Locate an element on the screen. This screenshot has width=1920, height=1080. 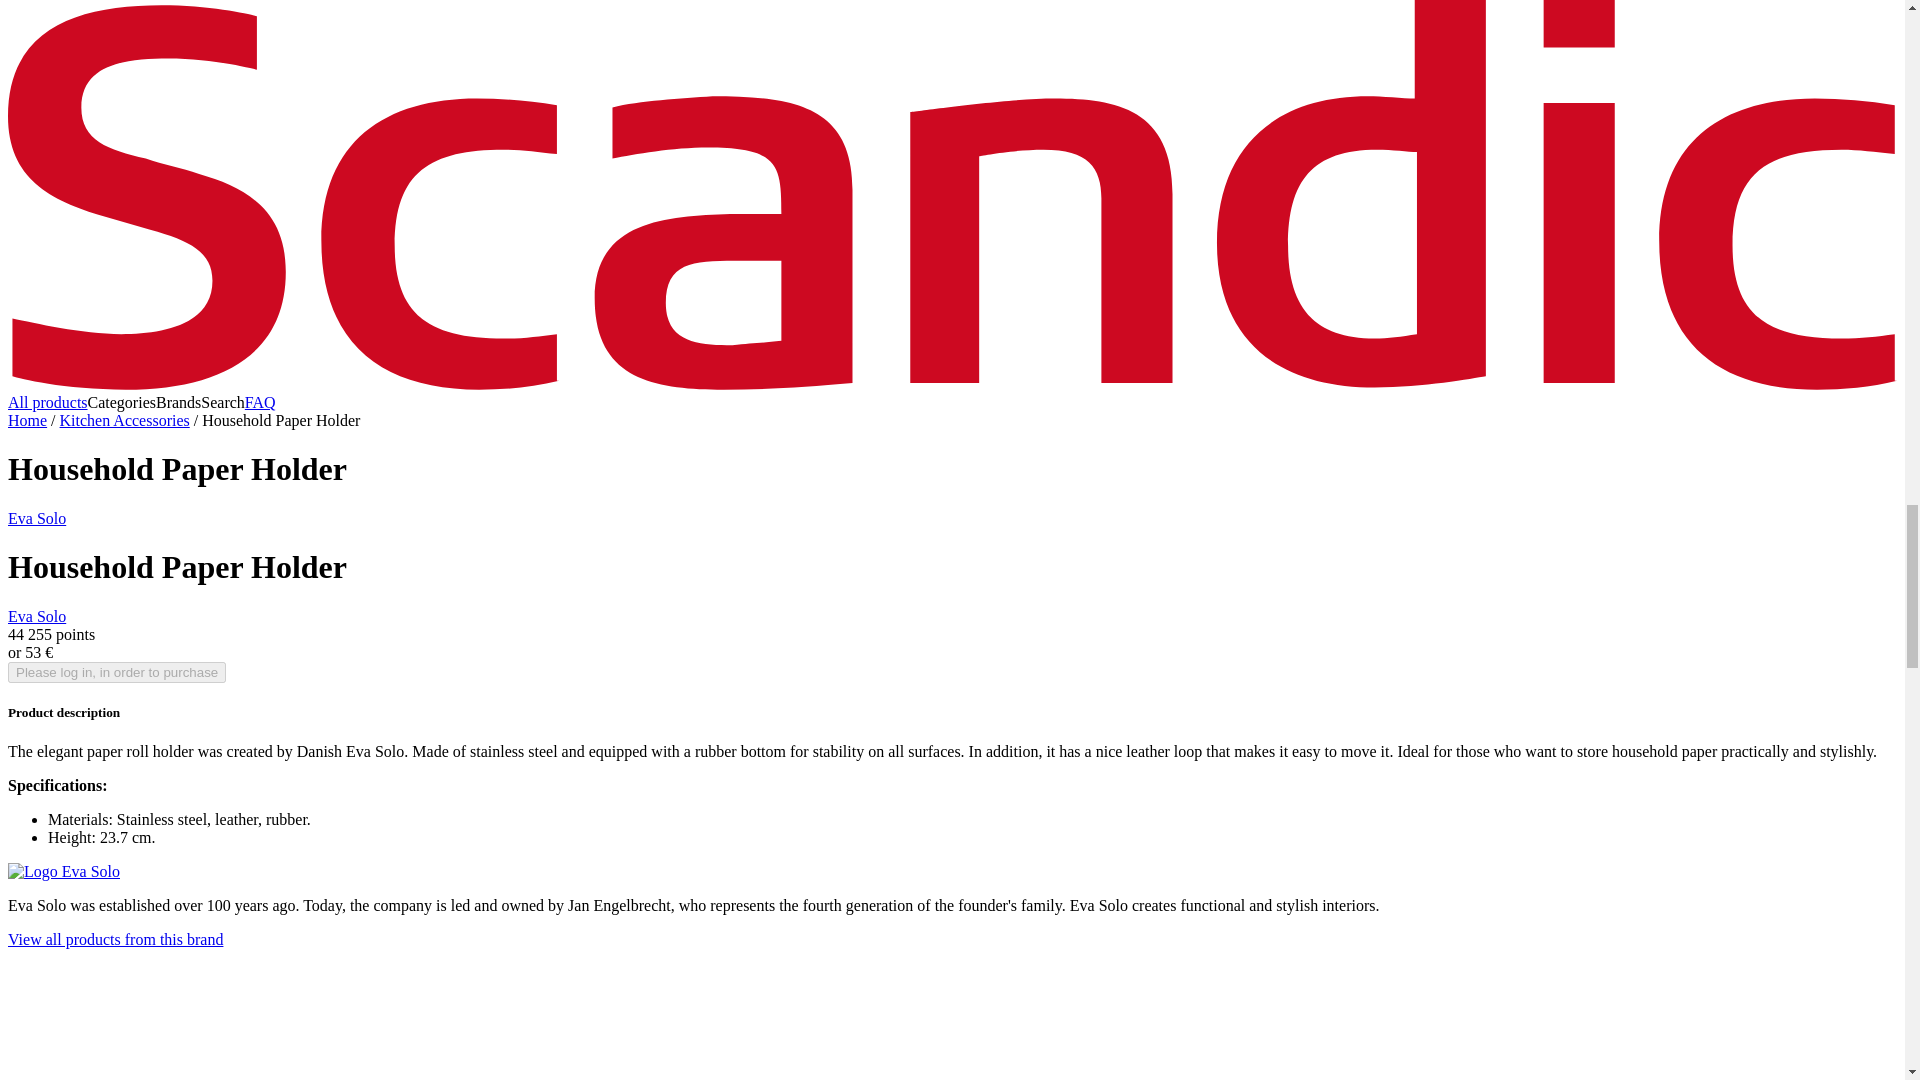
Eva Solo is located at coordinates (36, 518).